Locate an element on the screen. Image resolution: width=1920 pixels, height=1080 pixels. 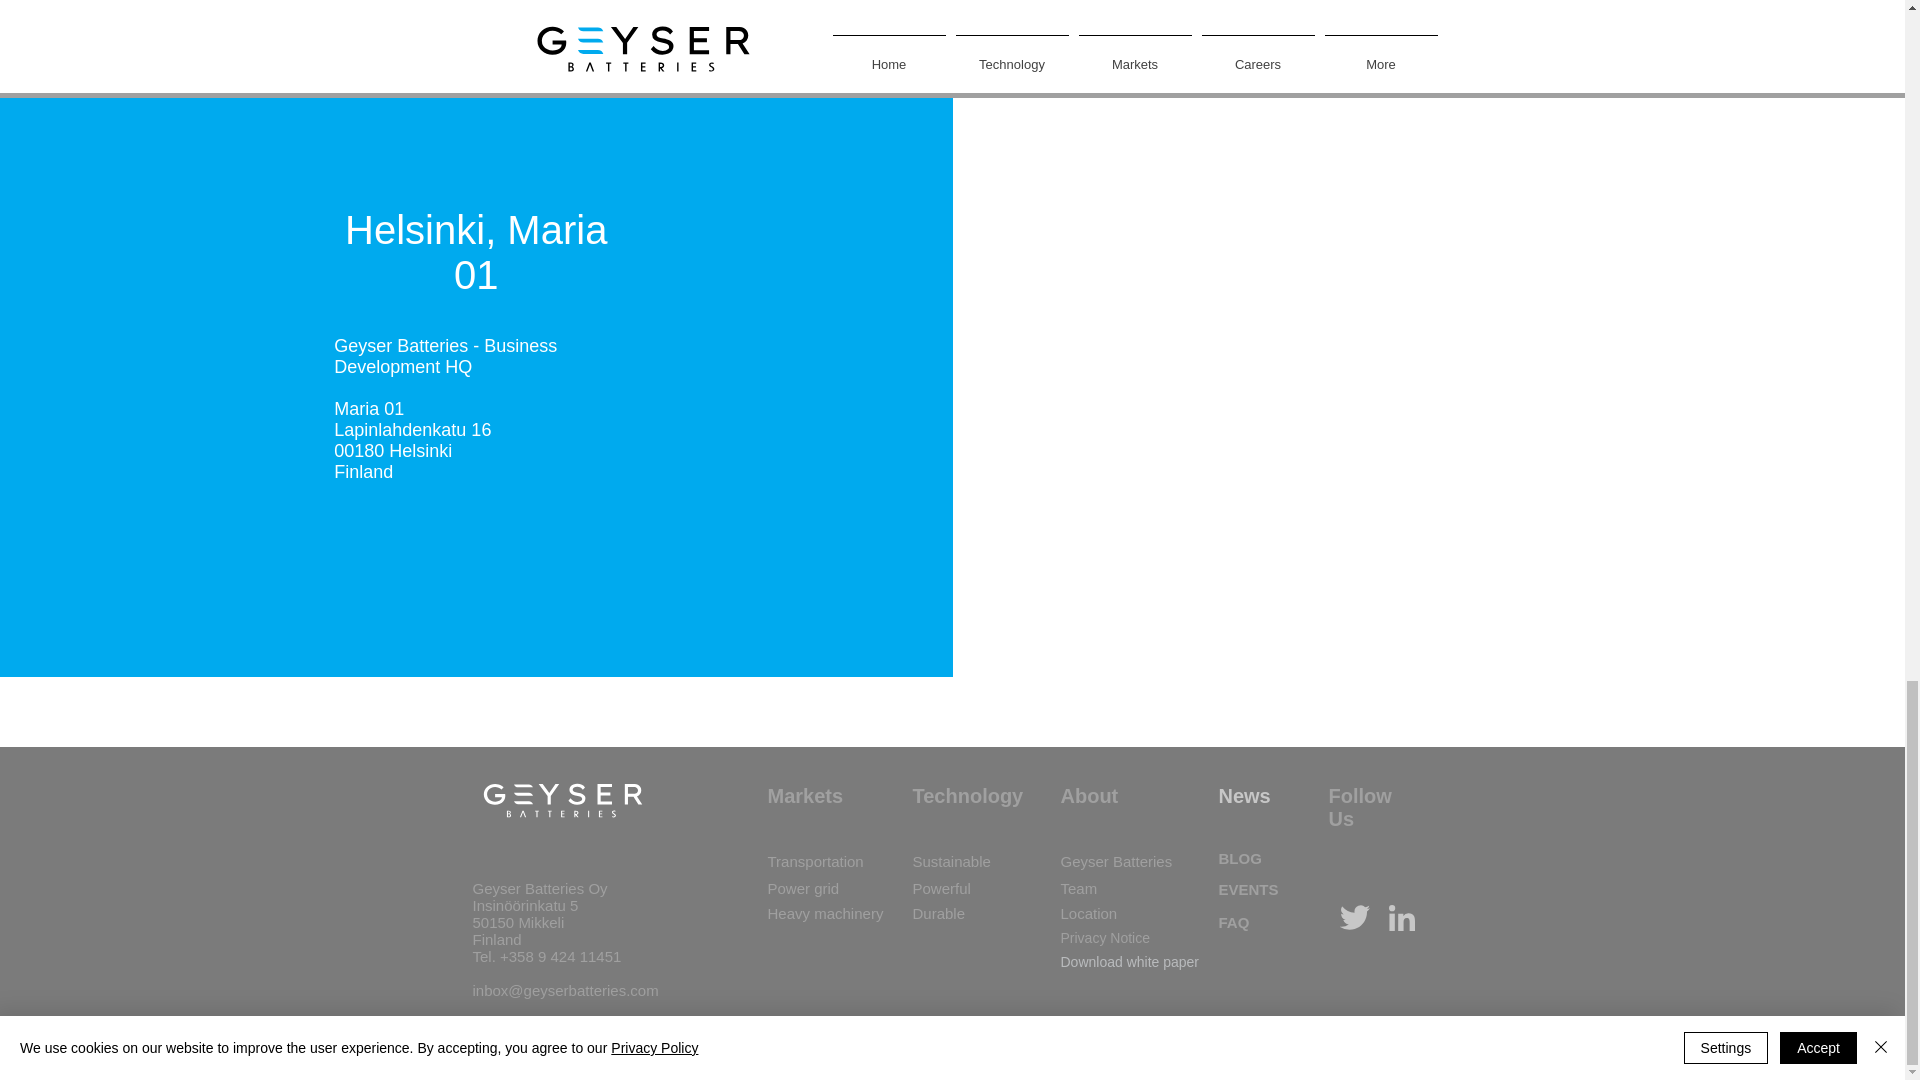
Durable is located at coordinates (938, 914).